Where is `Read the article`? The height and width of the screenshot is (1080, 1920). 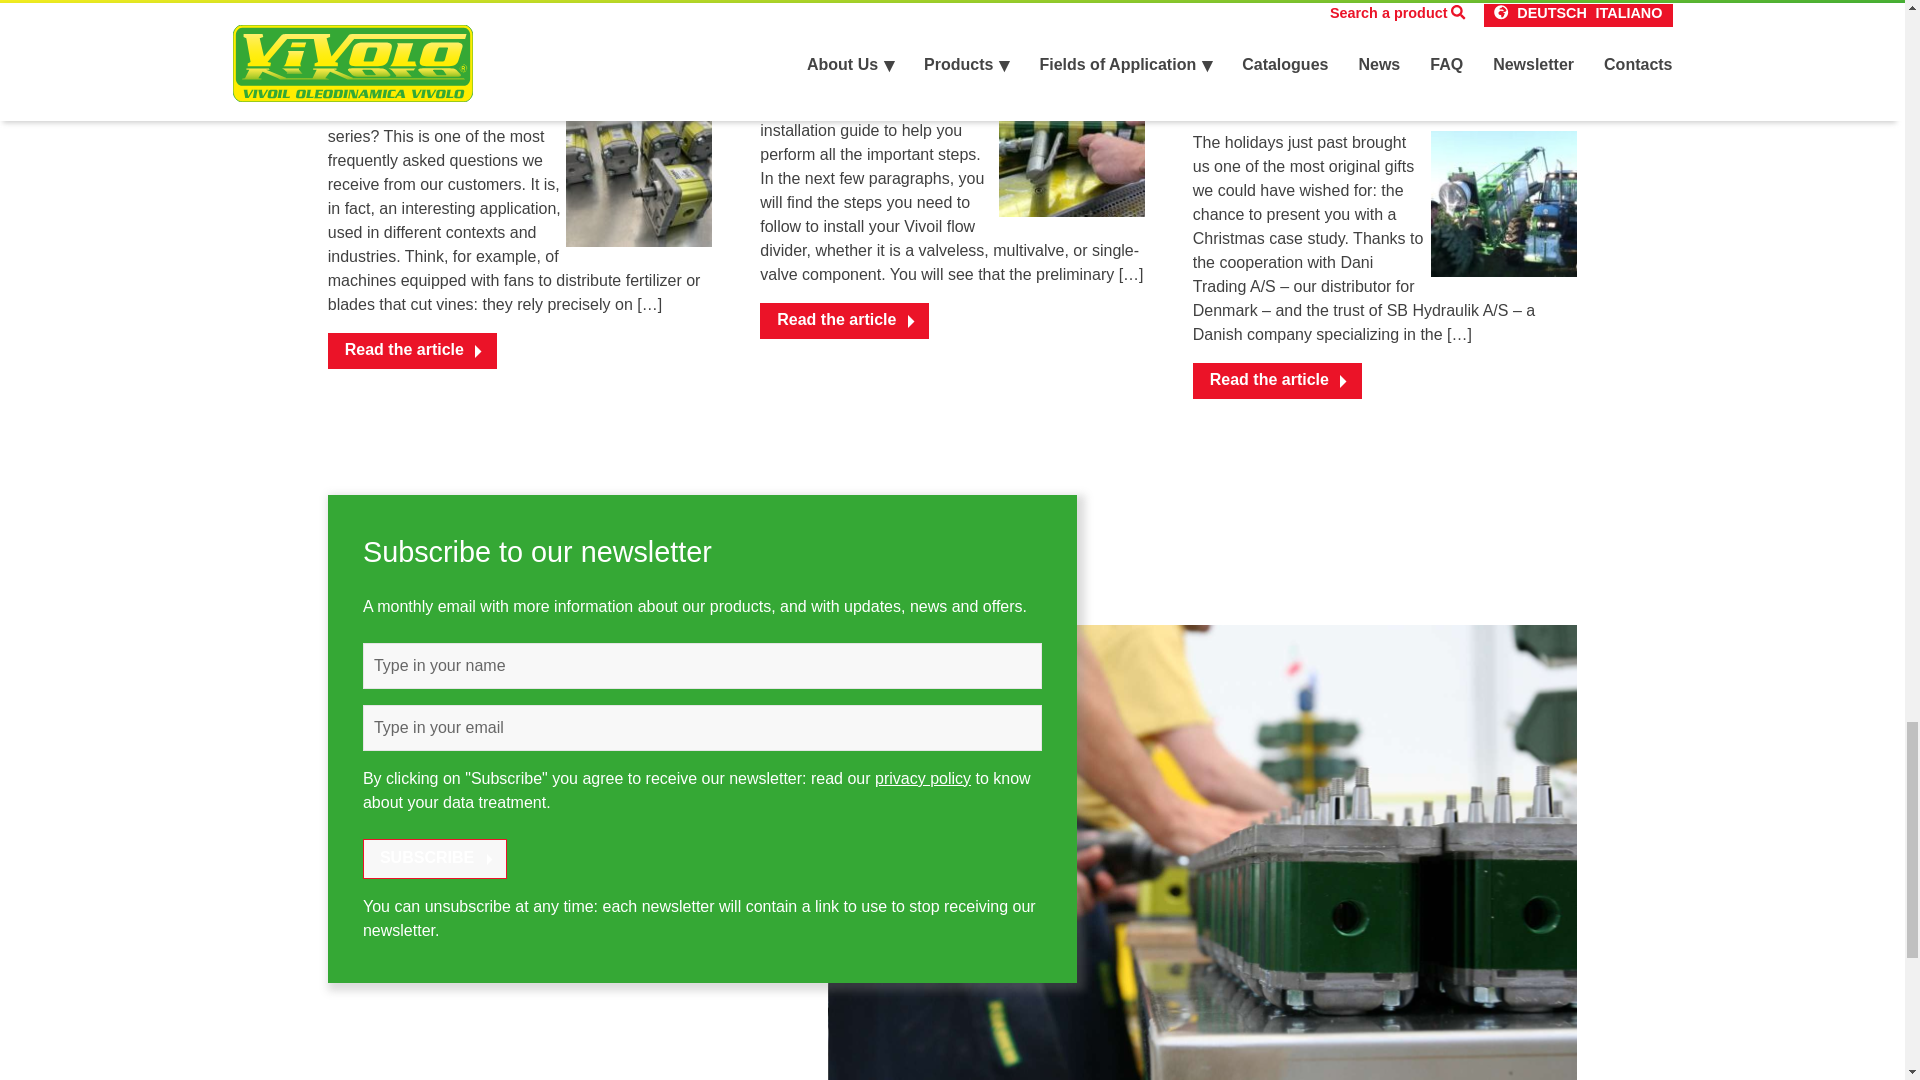
Read the article is located at coordinates (1276, 380).